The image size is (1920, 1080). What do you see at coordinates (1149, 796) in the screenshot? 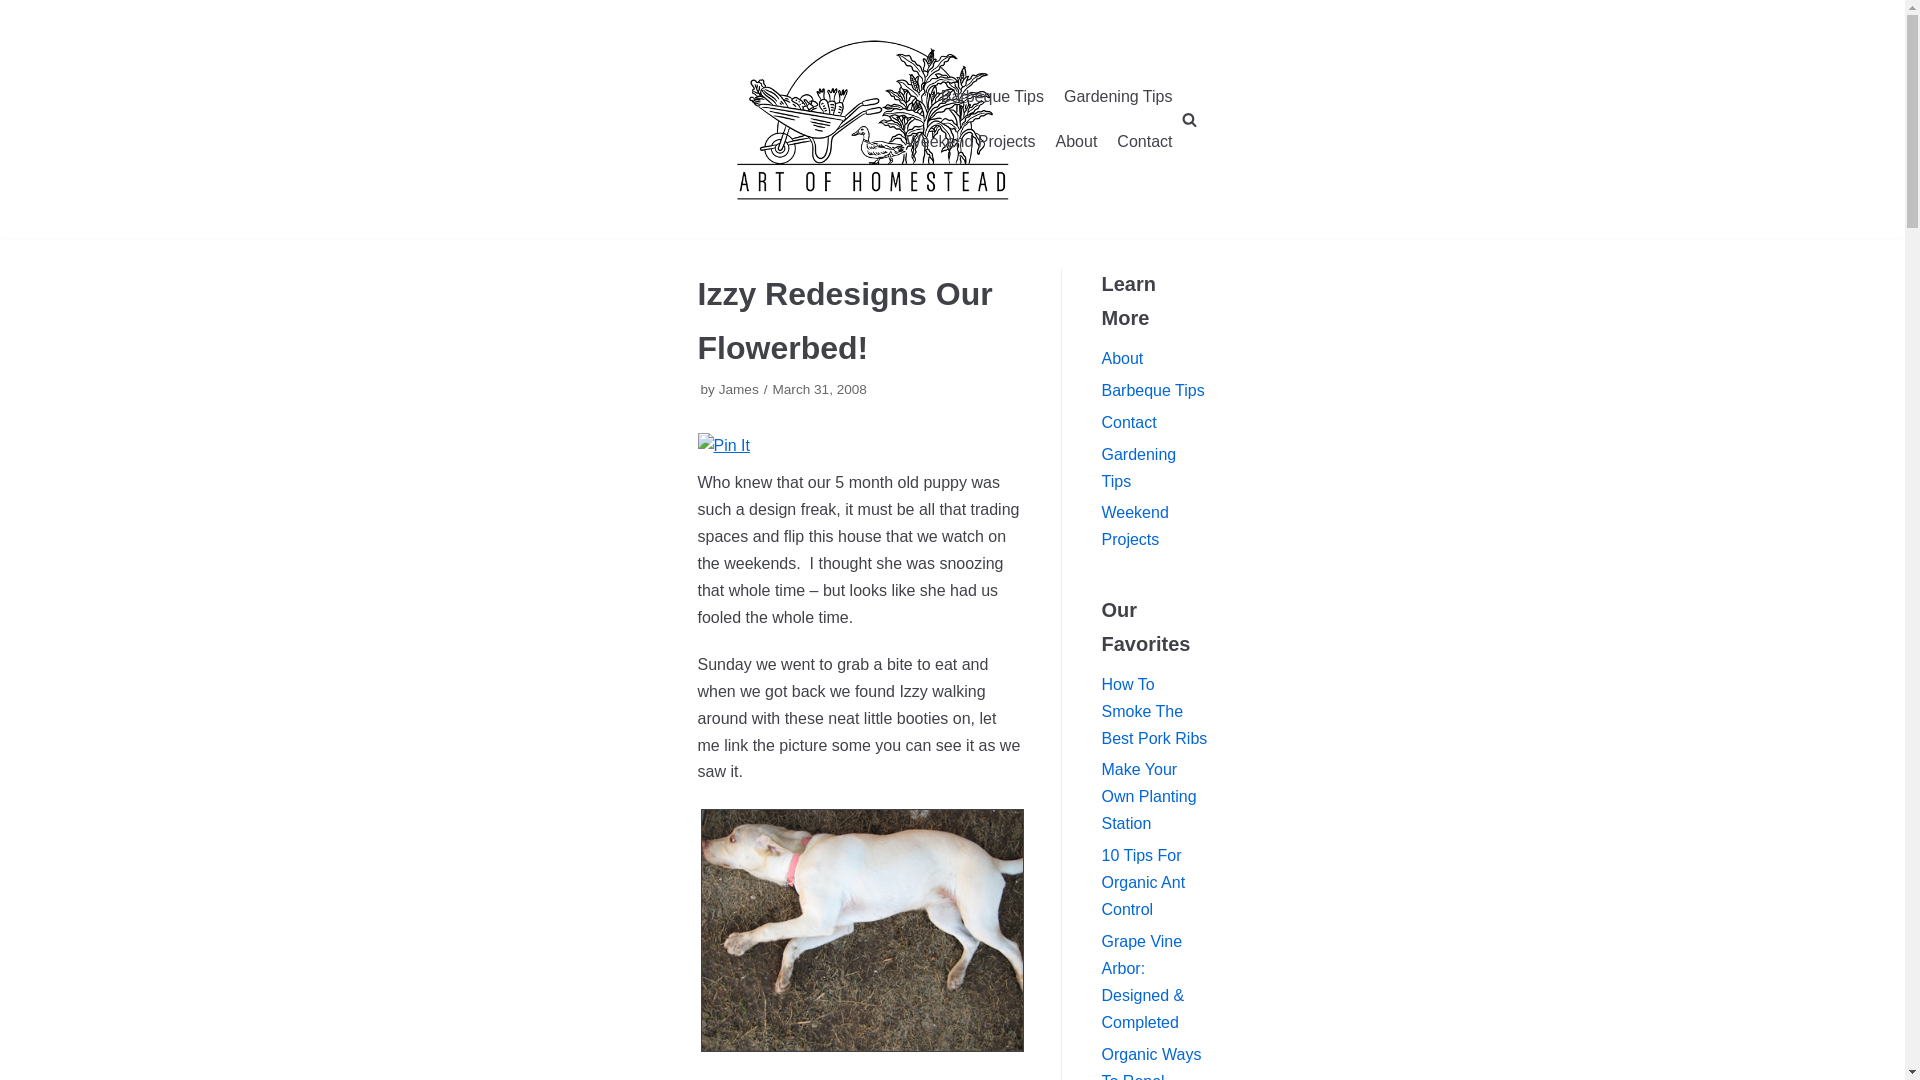
I see `Make Your Own Planting Station` at bounding box center [1149, 796].